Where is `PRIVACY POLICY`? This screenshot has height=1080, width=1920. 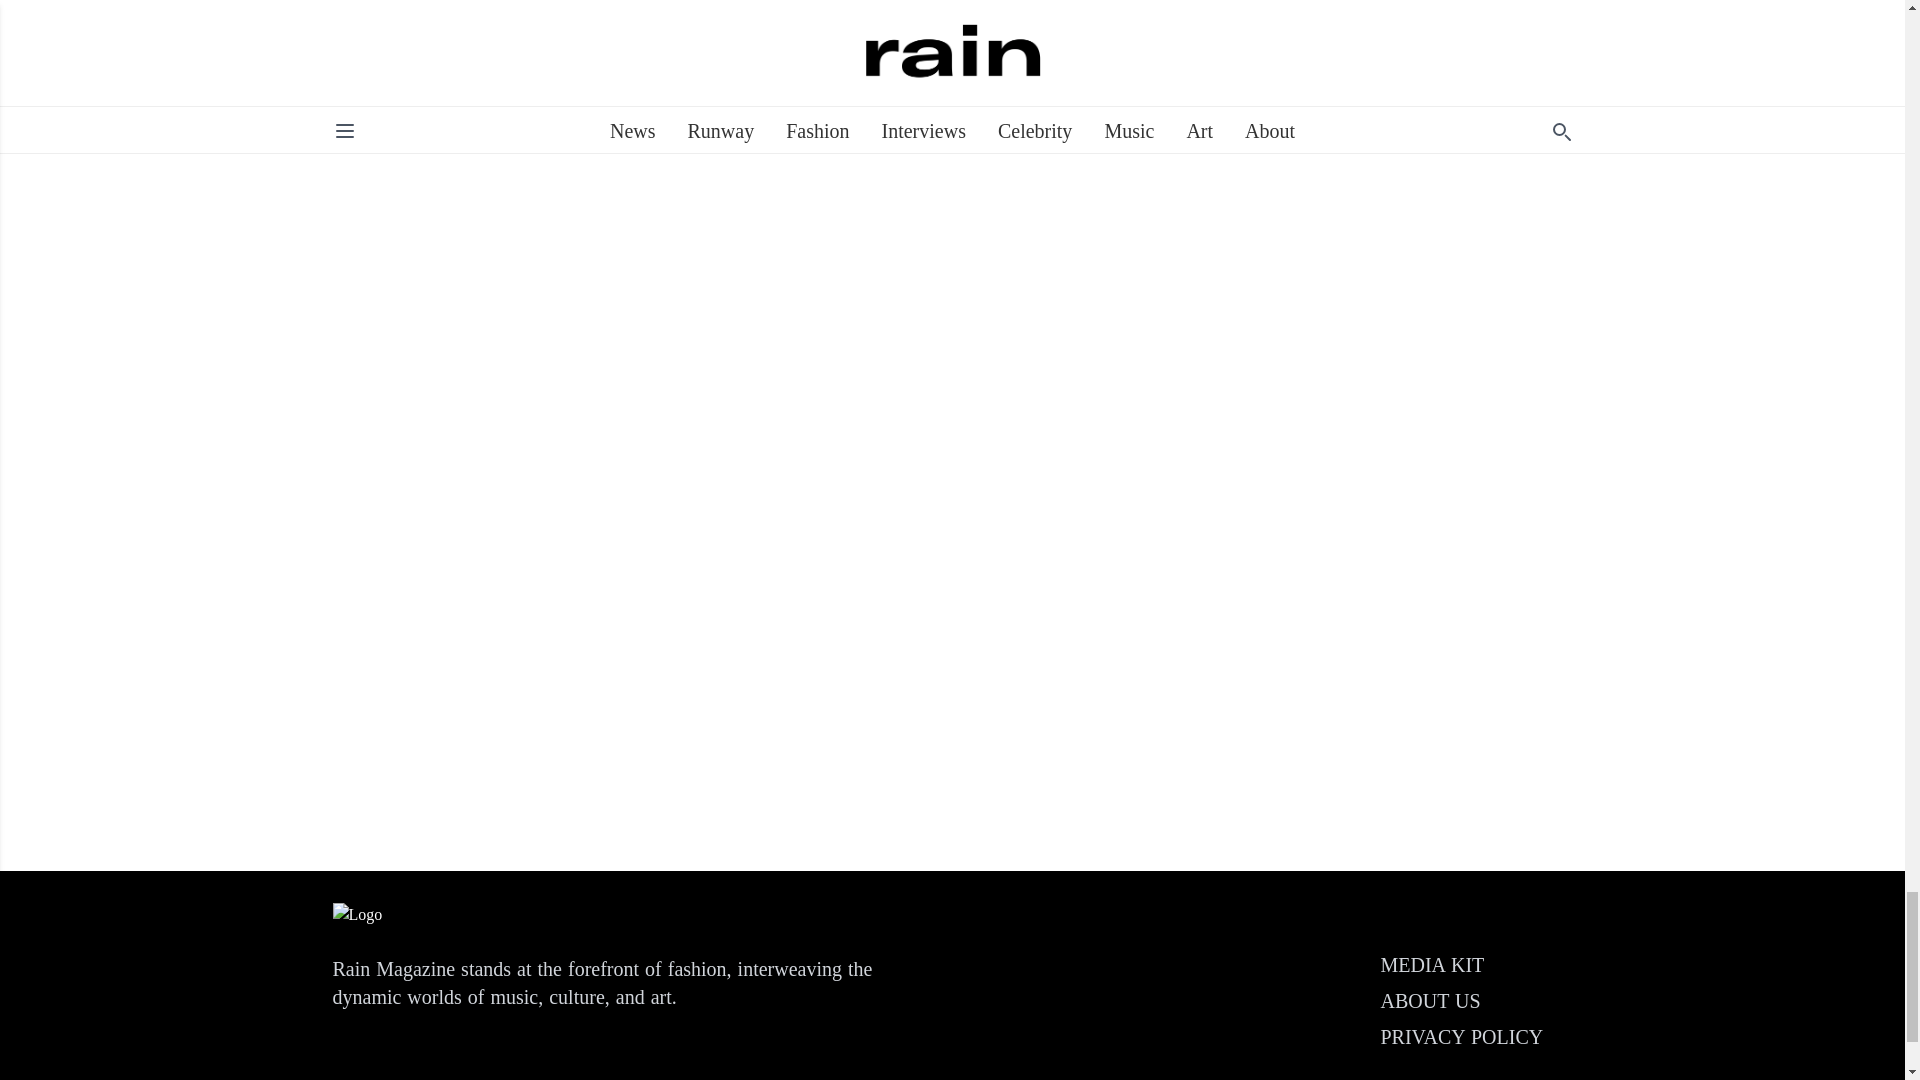 PRIVACY POLICY is located at coordinates (1462, 1036).